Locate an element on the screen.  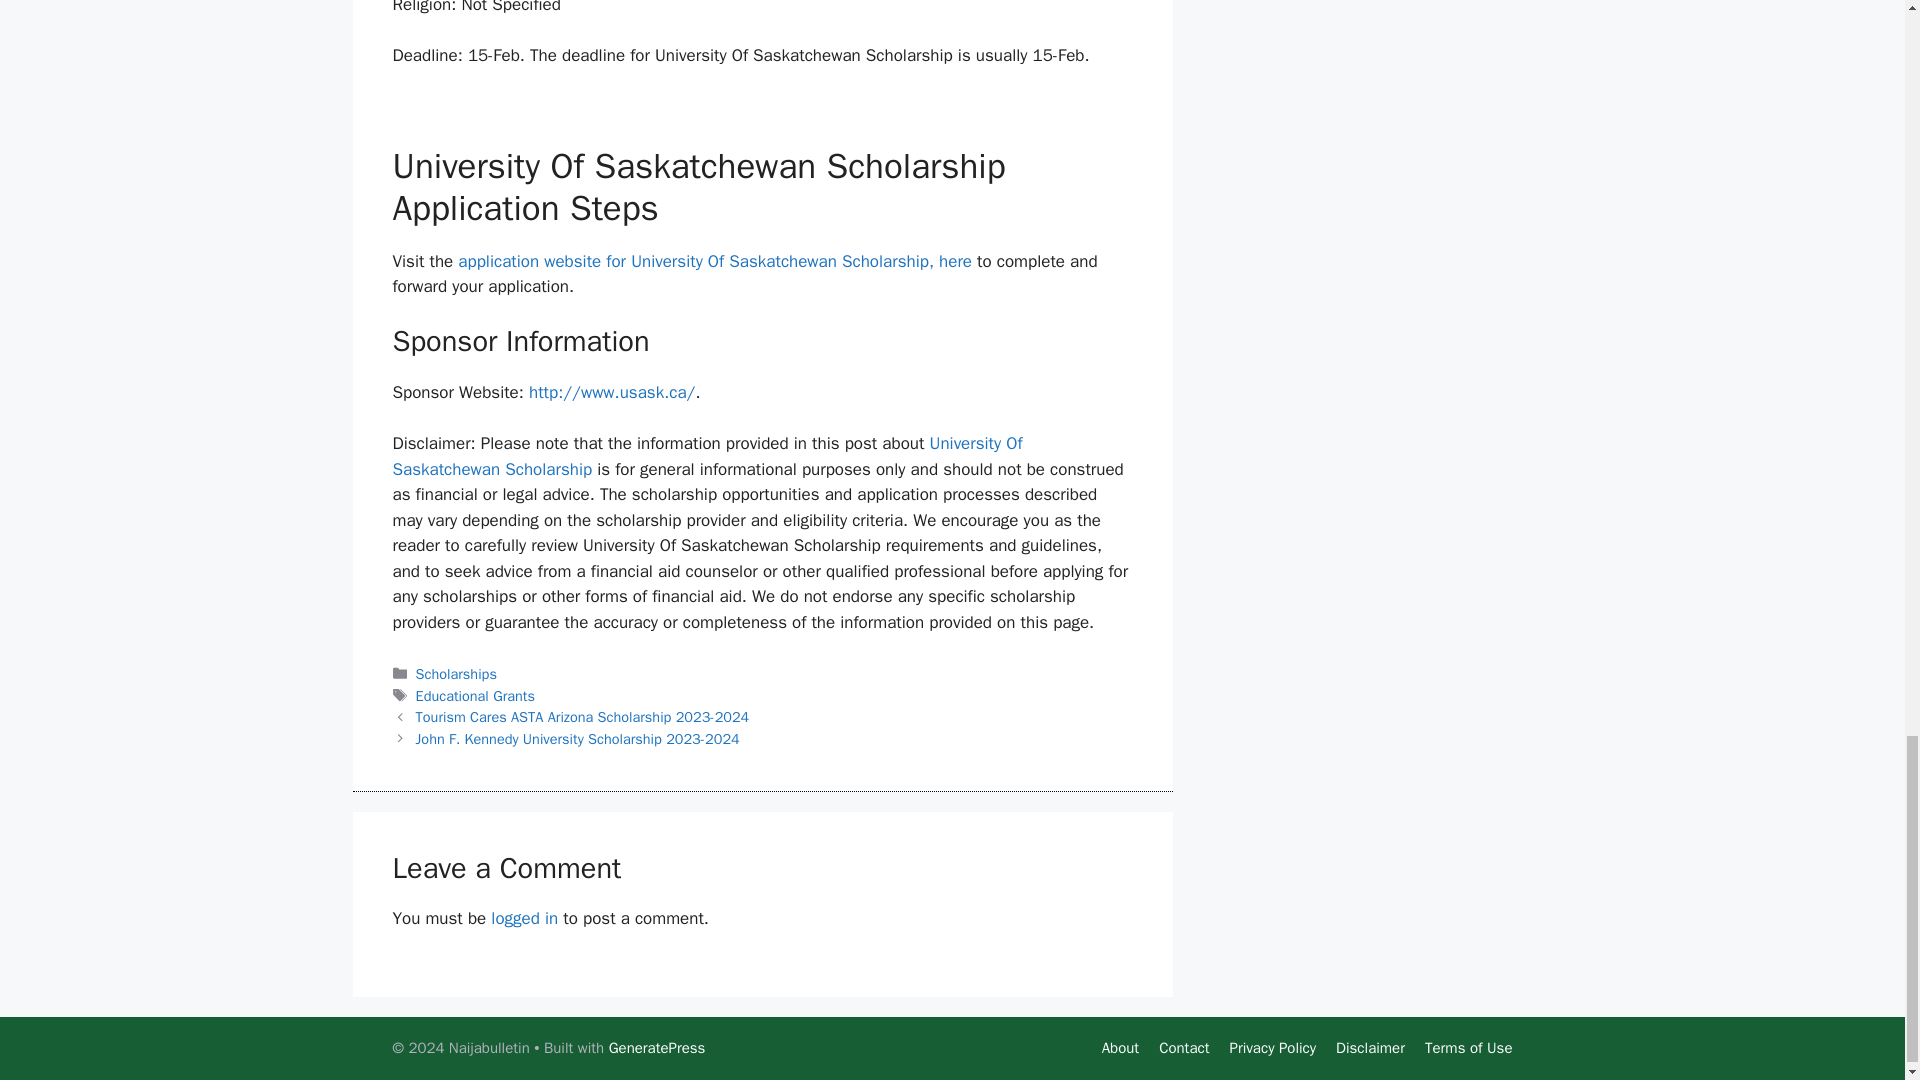
GeneratePress is located at coordinates (657, 1048).